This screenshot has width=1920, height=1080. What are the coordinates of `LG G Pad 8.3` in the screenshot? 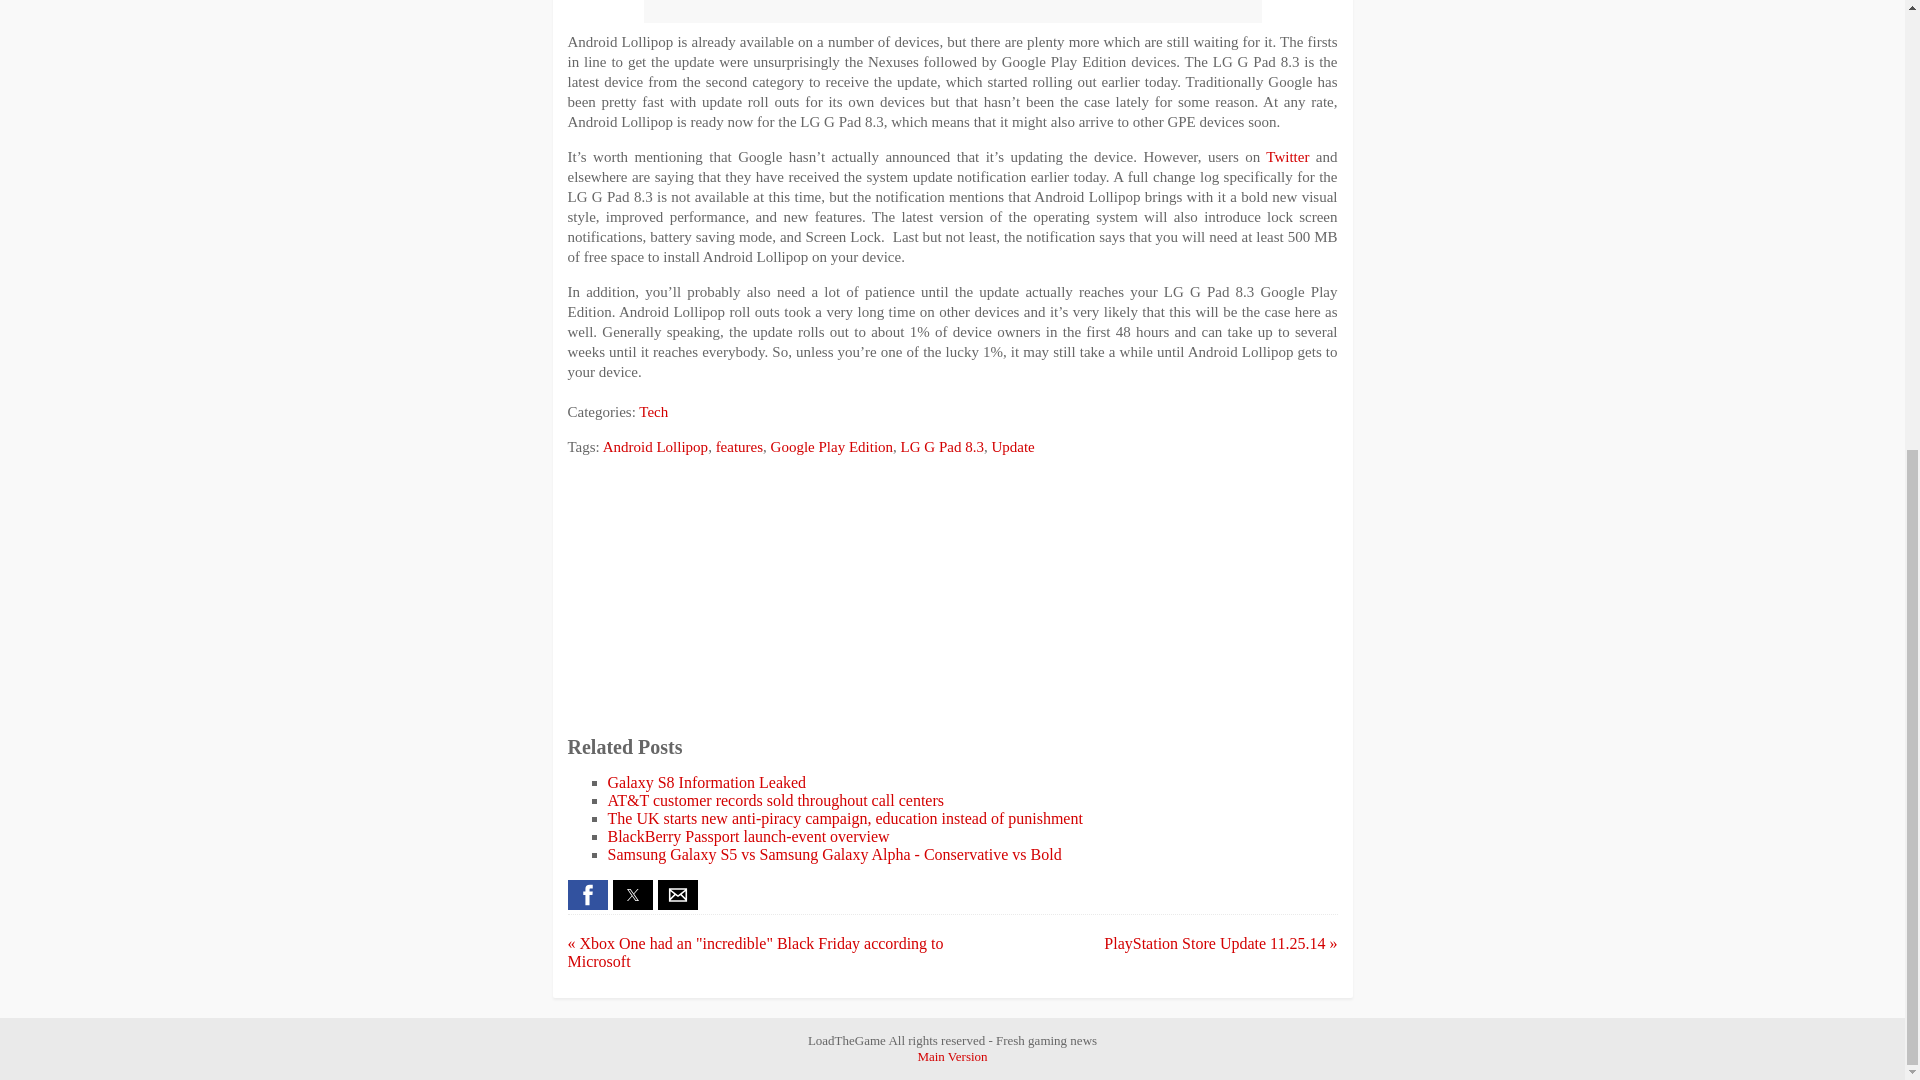 It's located at (942, 446).